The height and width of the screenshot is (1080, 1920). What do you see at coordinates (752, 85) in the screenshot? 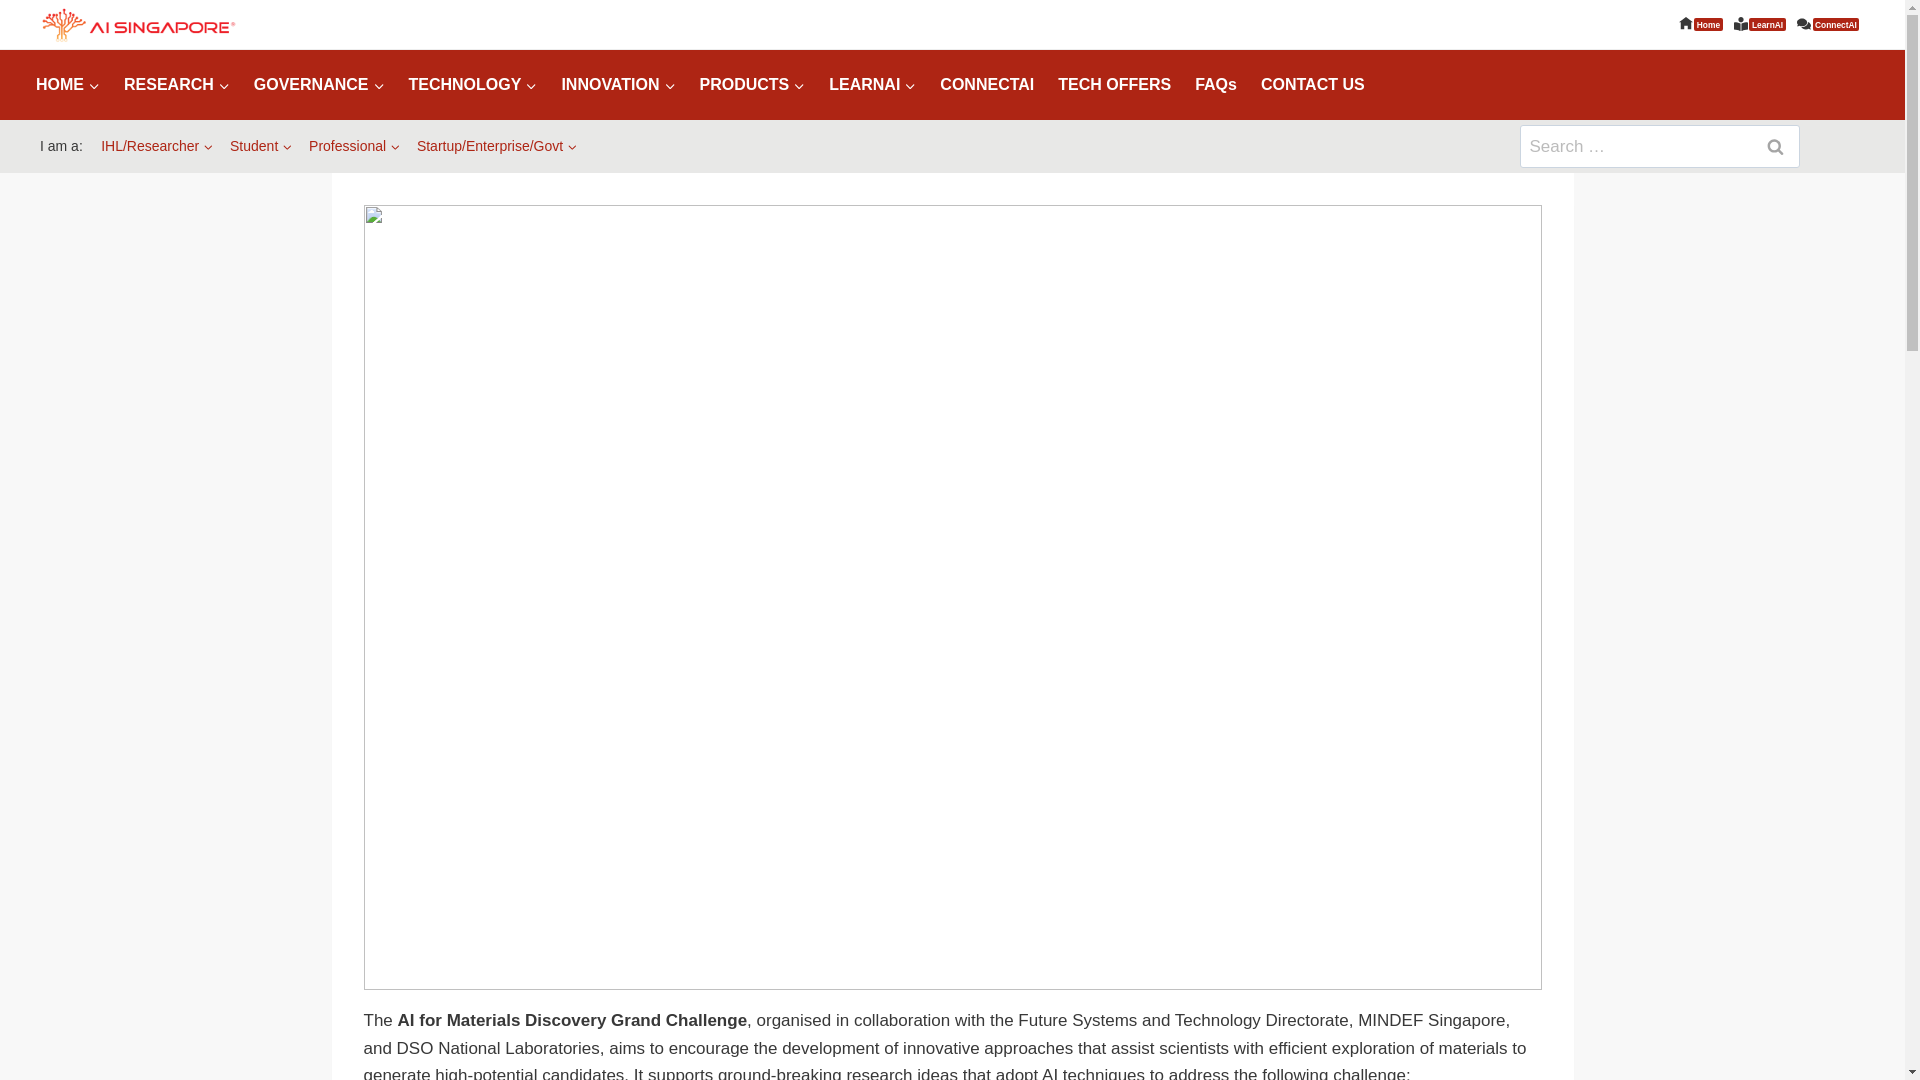
I see `PRODUCTS` at bounding box center [752, 85].